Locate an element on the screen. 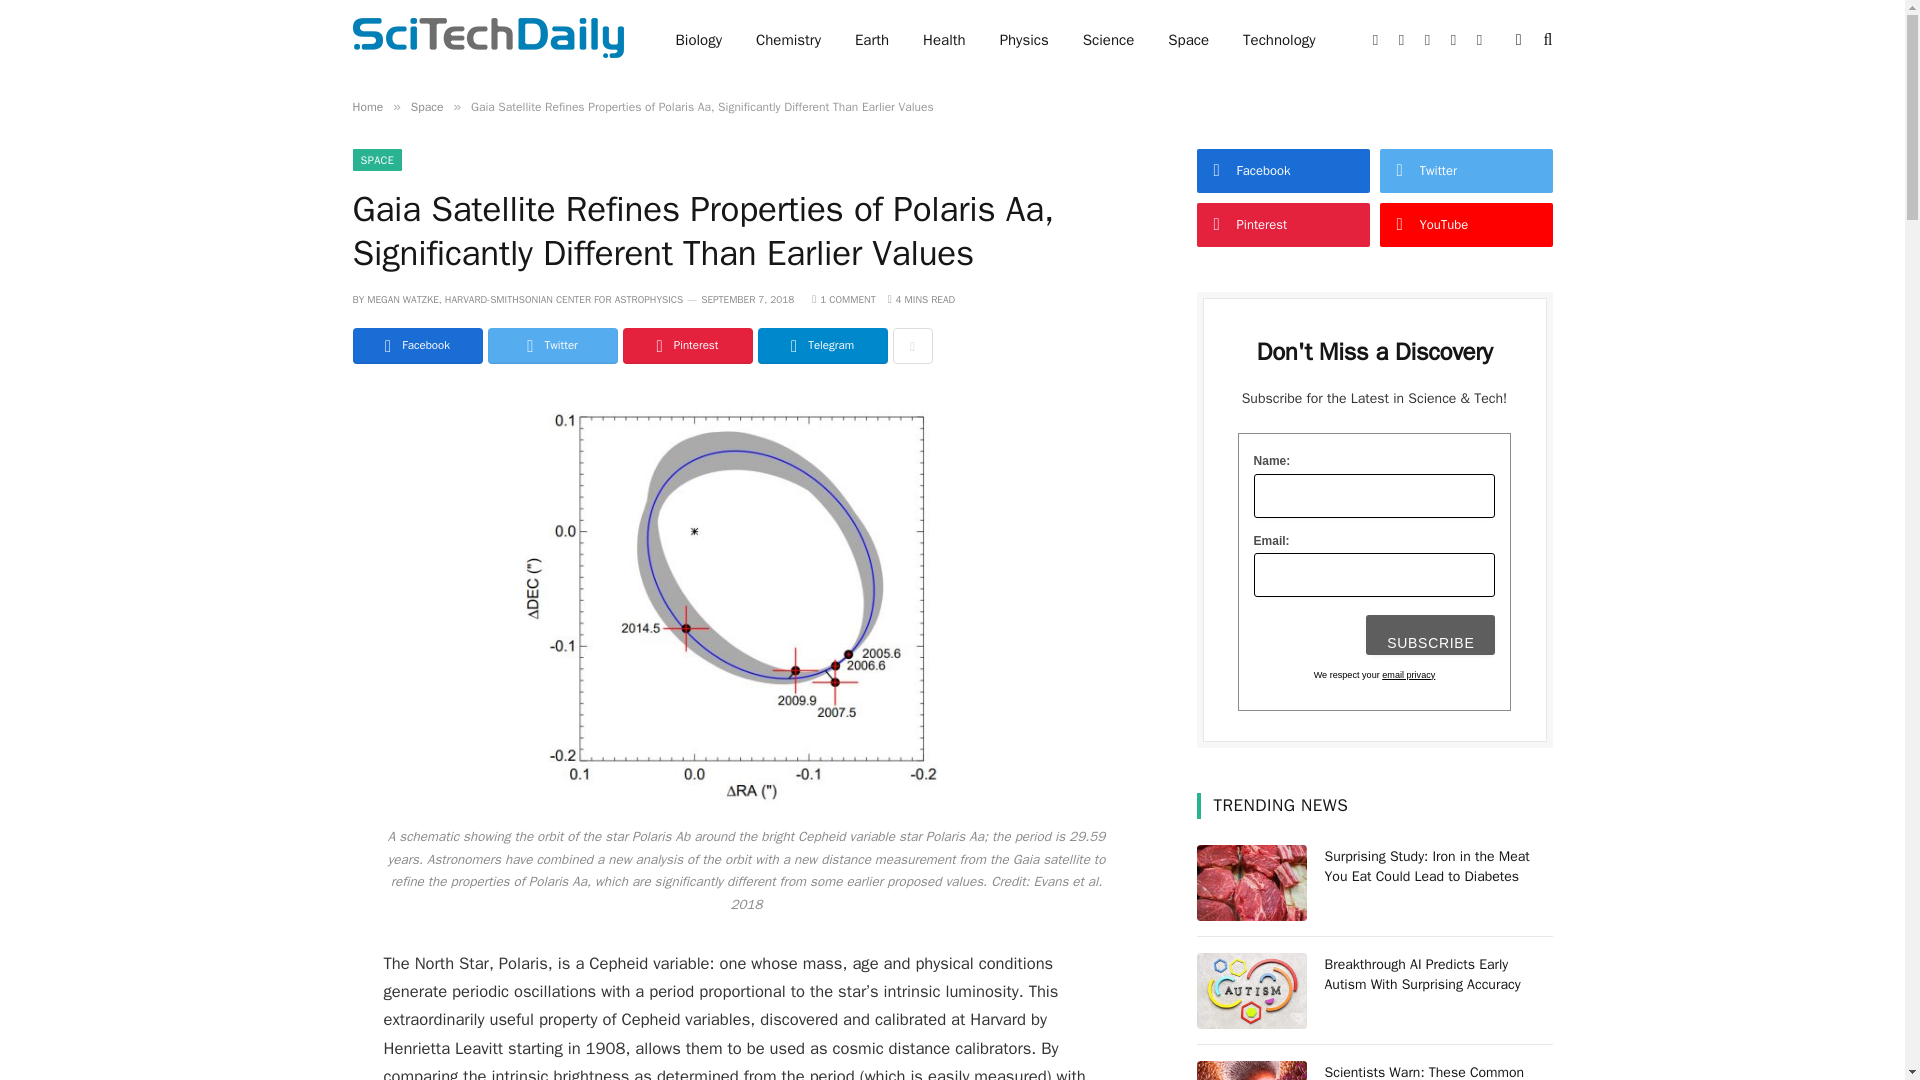 The image size is (1920, 1080). Technology is located at coordinates (1279, 40).